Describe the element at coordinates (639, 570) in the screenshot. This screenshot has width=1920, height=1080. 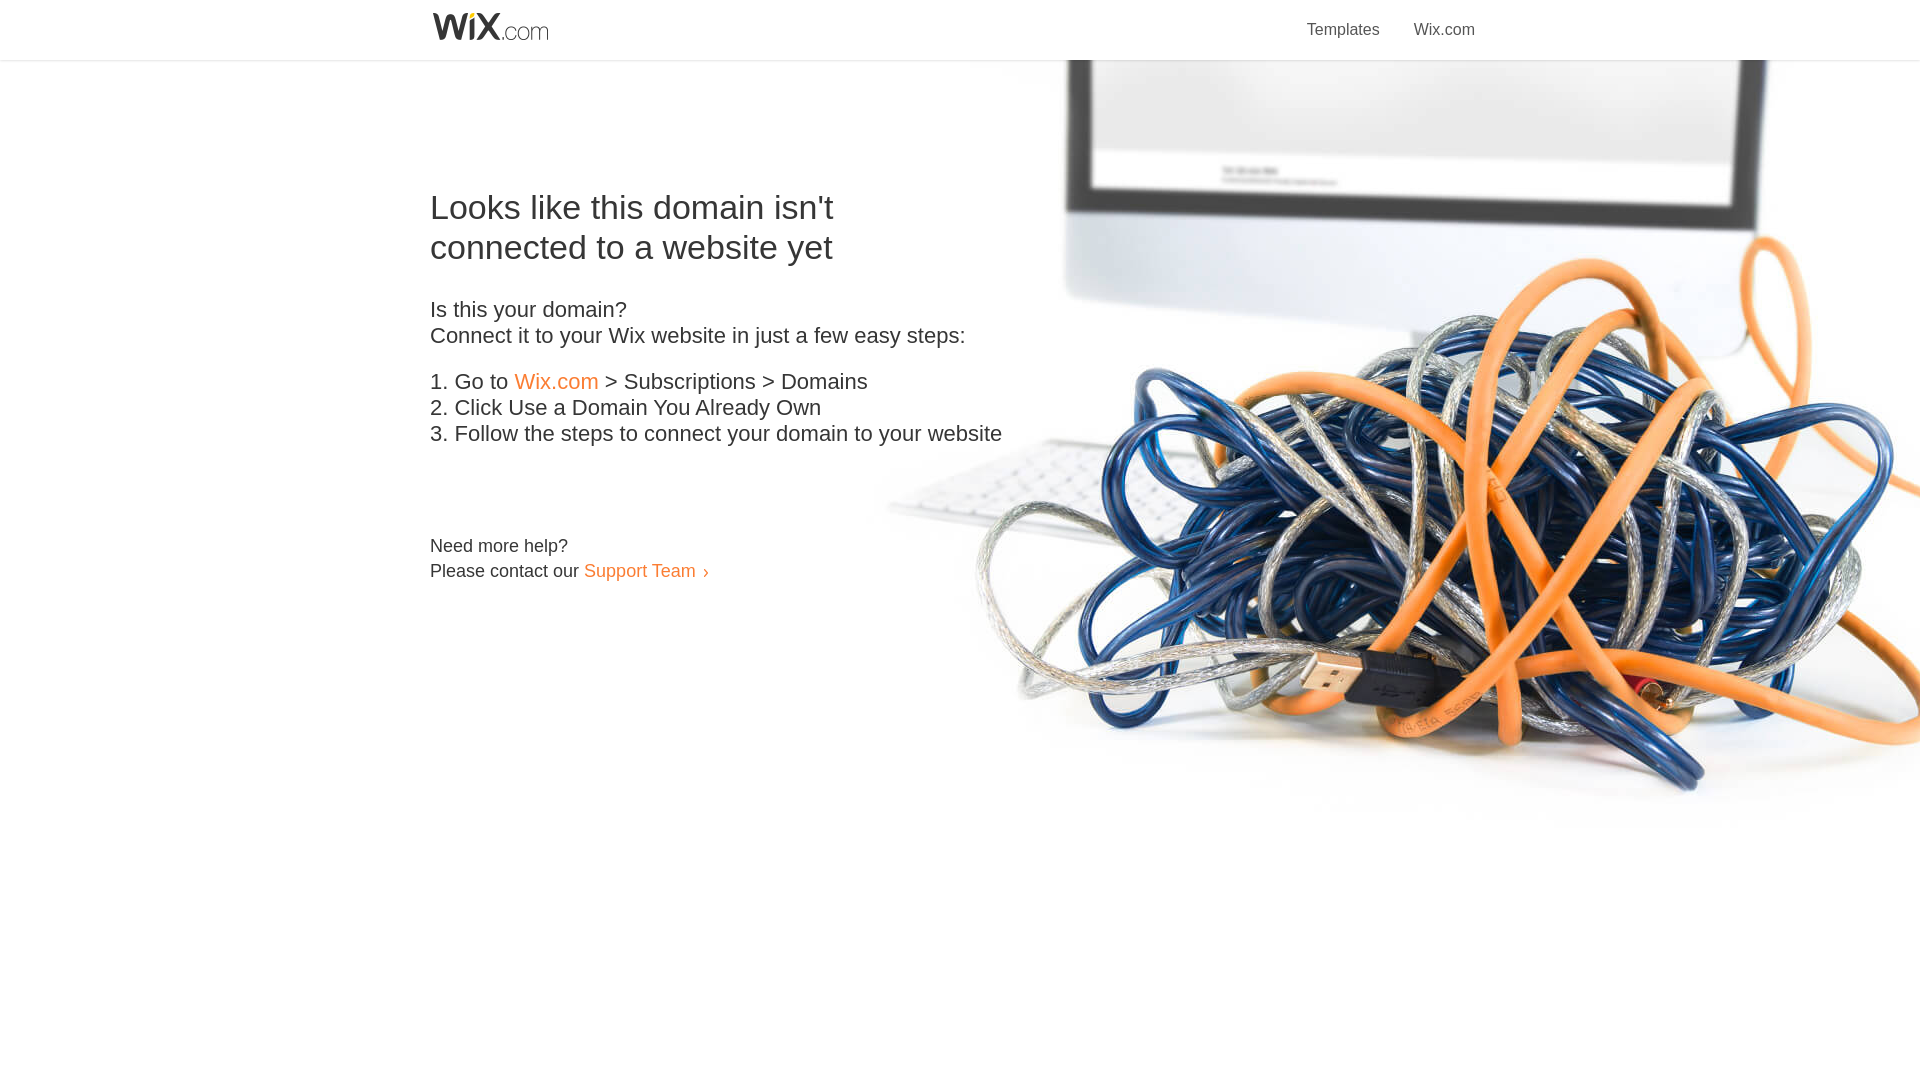
I see `Support Team` at that location.